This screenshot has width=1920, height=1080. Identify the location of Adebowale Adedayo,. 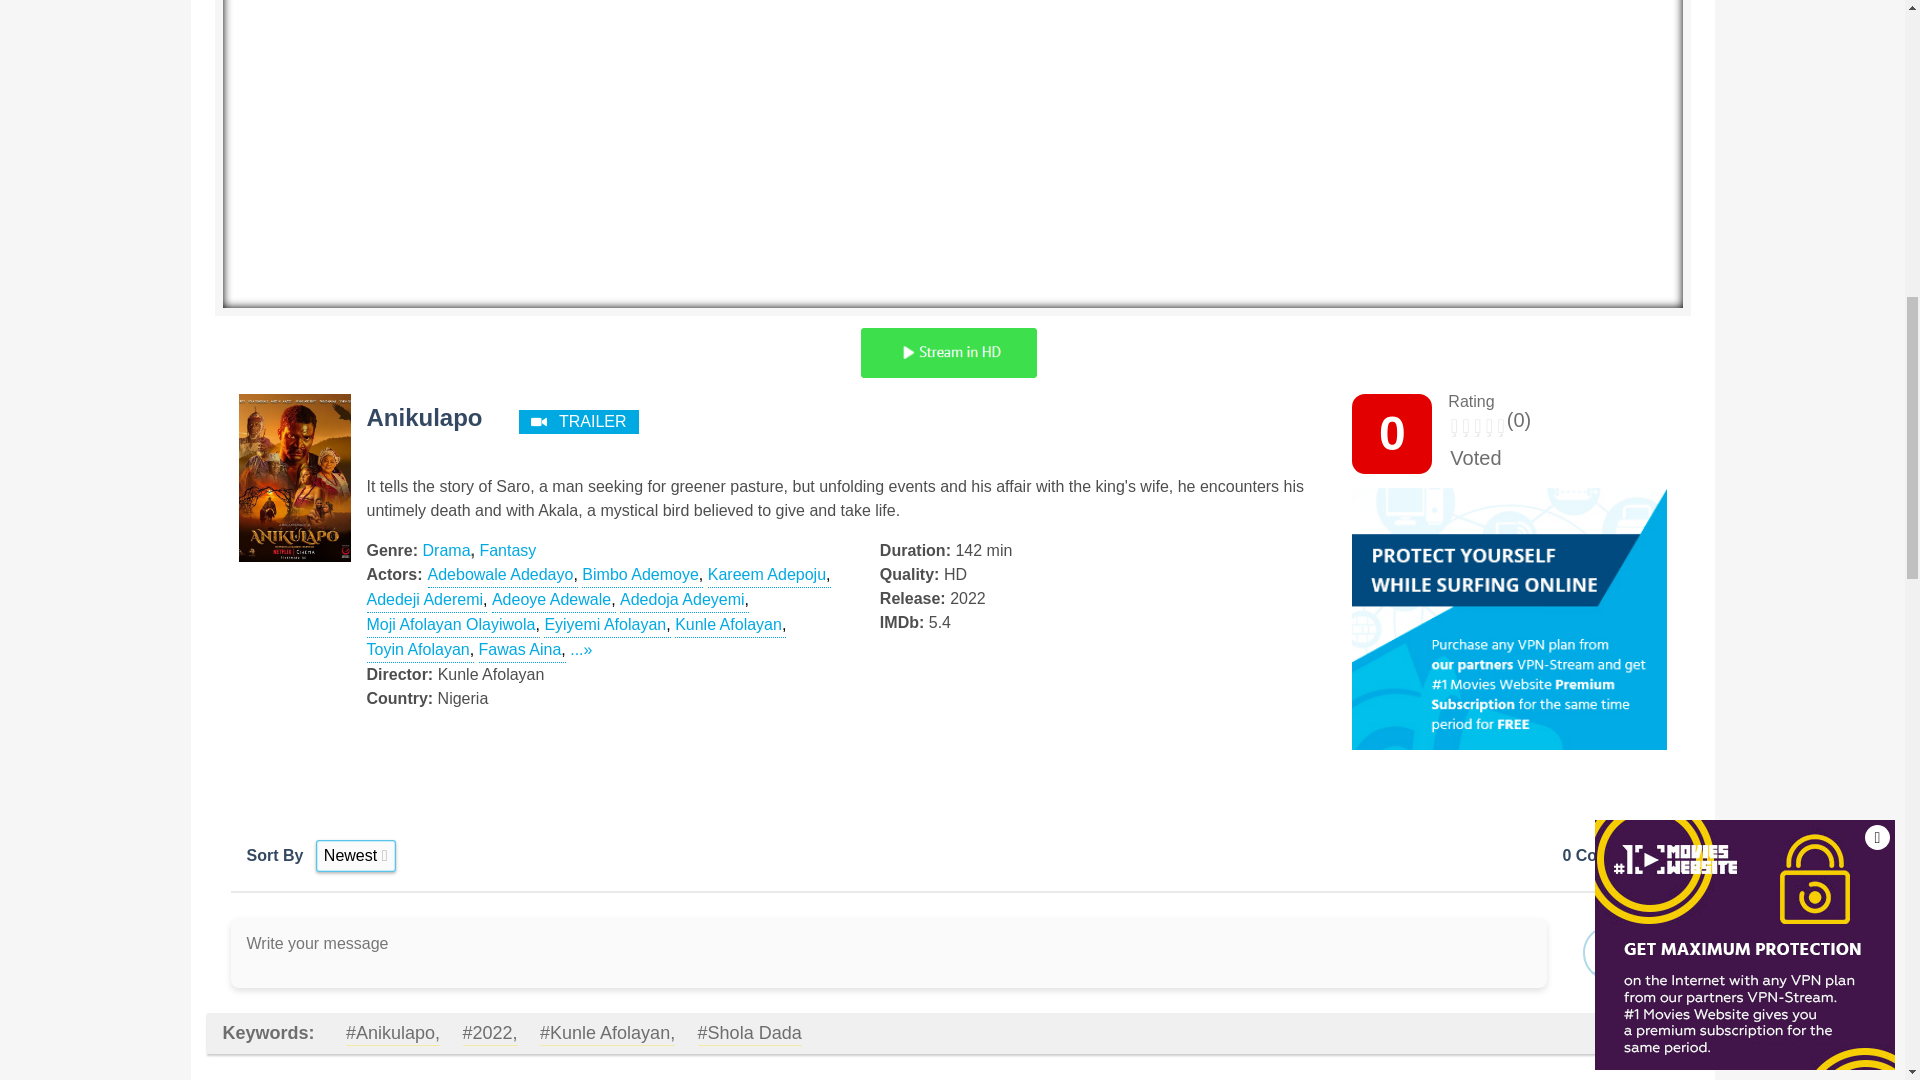
(502, 574).